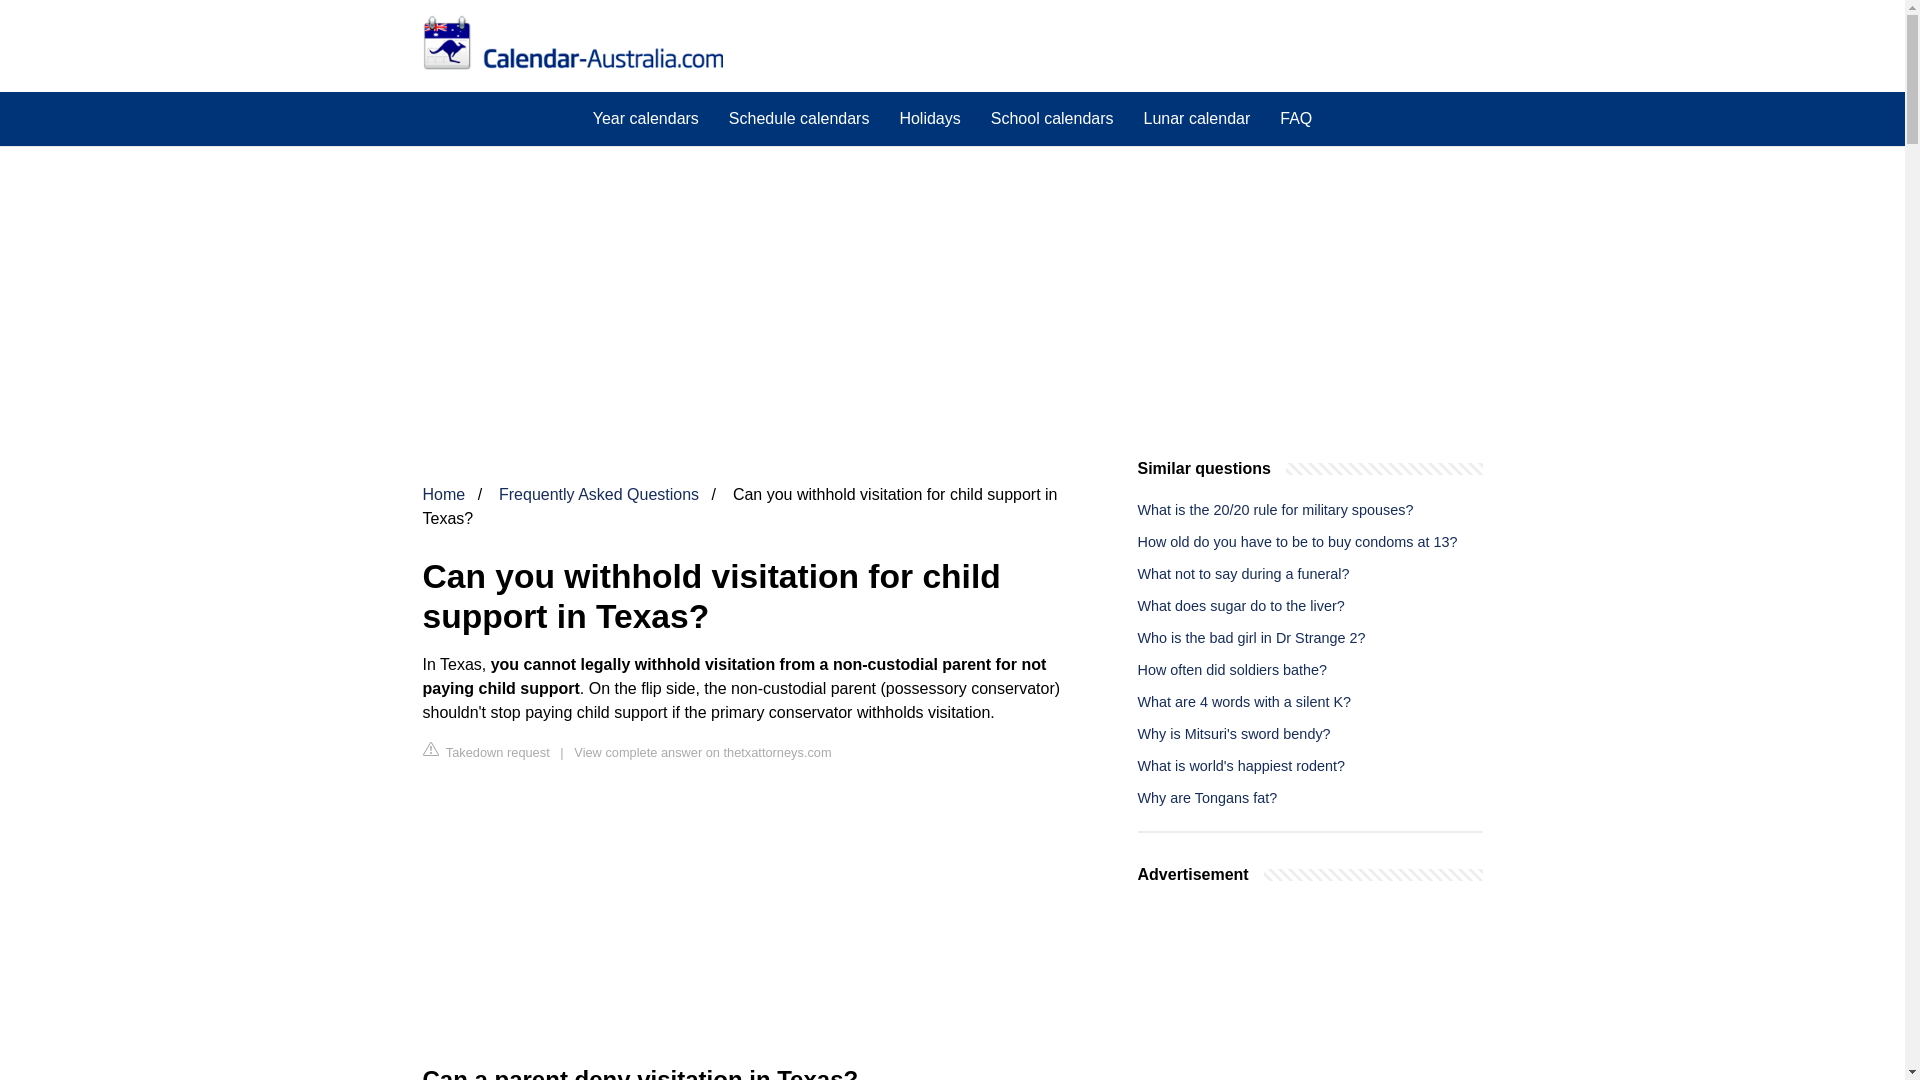 Image resolution: width=1920 pixels, height=1080 pixels. I want to click on Takedown request, so click(486, 751).